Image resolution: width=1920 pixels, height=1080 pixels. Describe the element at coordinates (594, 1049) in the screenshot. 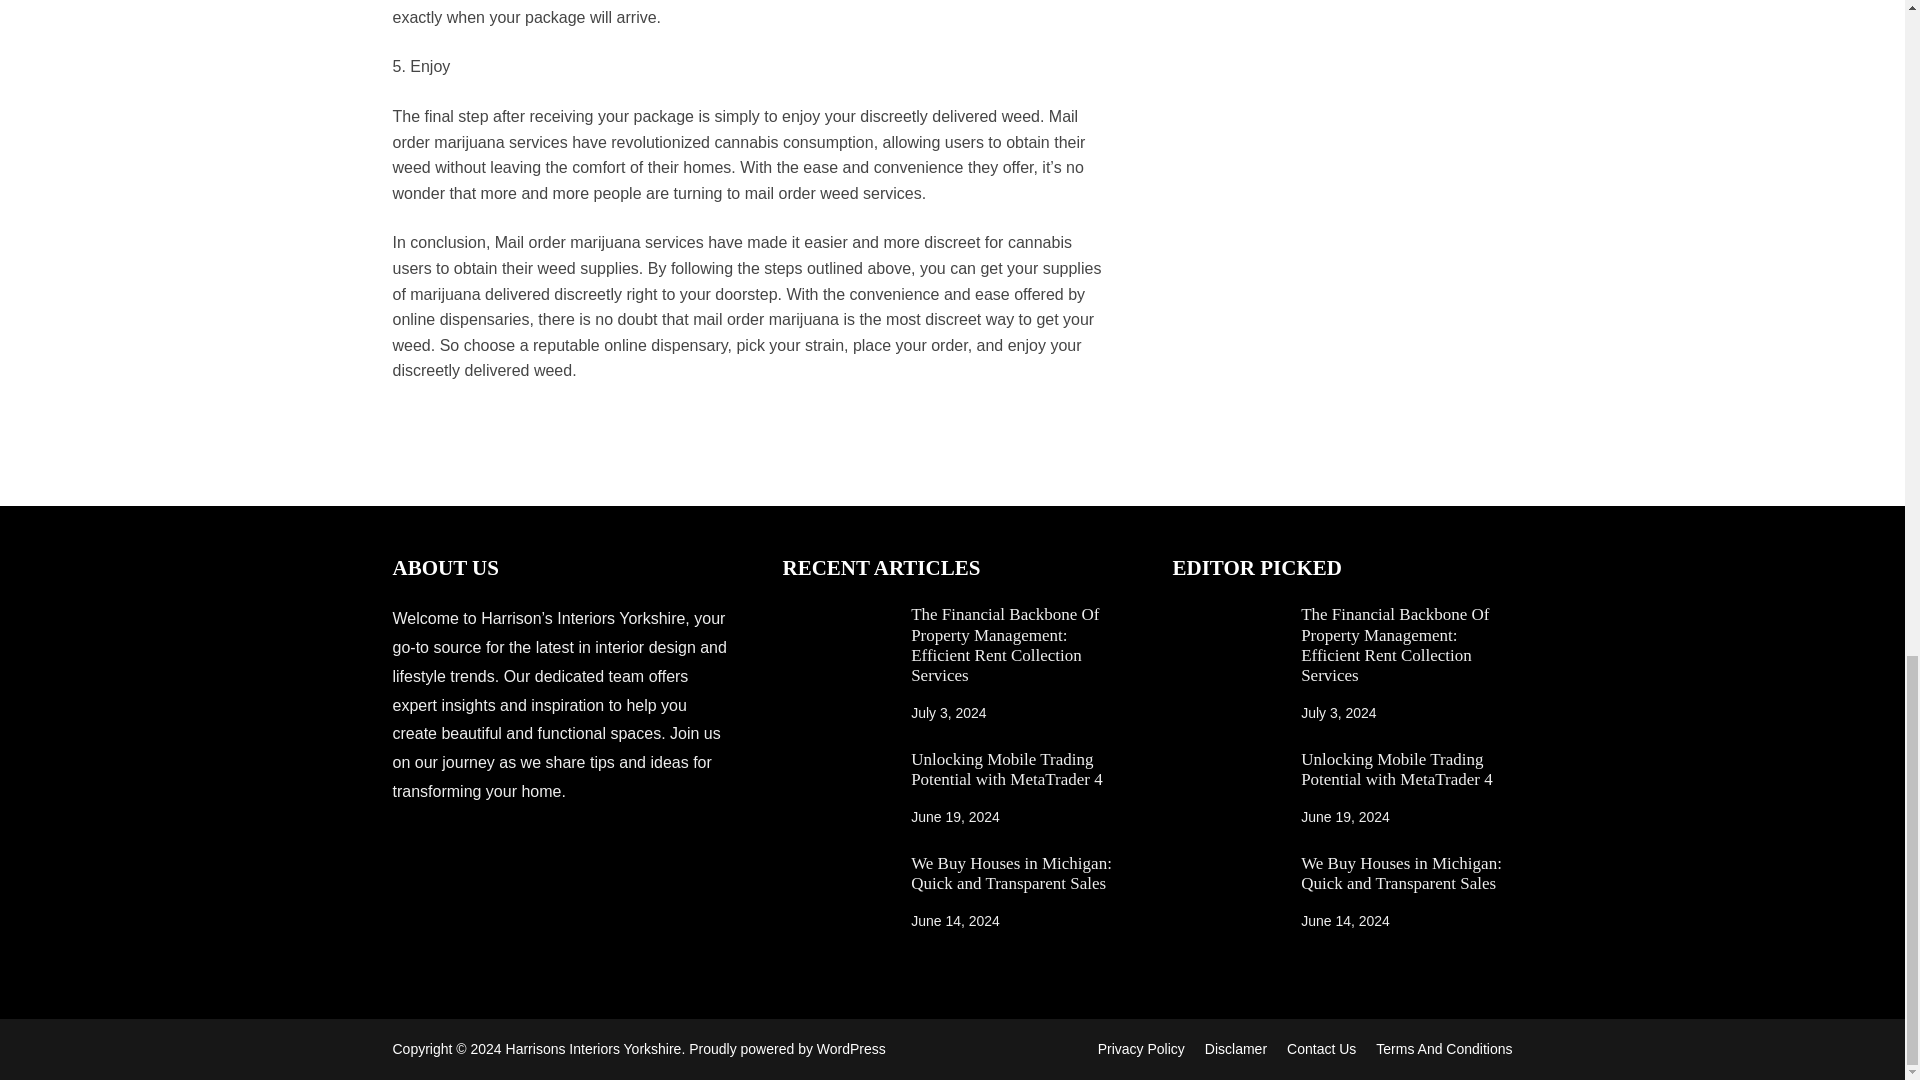

I see `Harrisons Interiors Yorkshire` at that location.